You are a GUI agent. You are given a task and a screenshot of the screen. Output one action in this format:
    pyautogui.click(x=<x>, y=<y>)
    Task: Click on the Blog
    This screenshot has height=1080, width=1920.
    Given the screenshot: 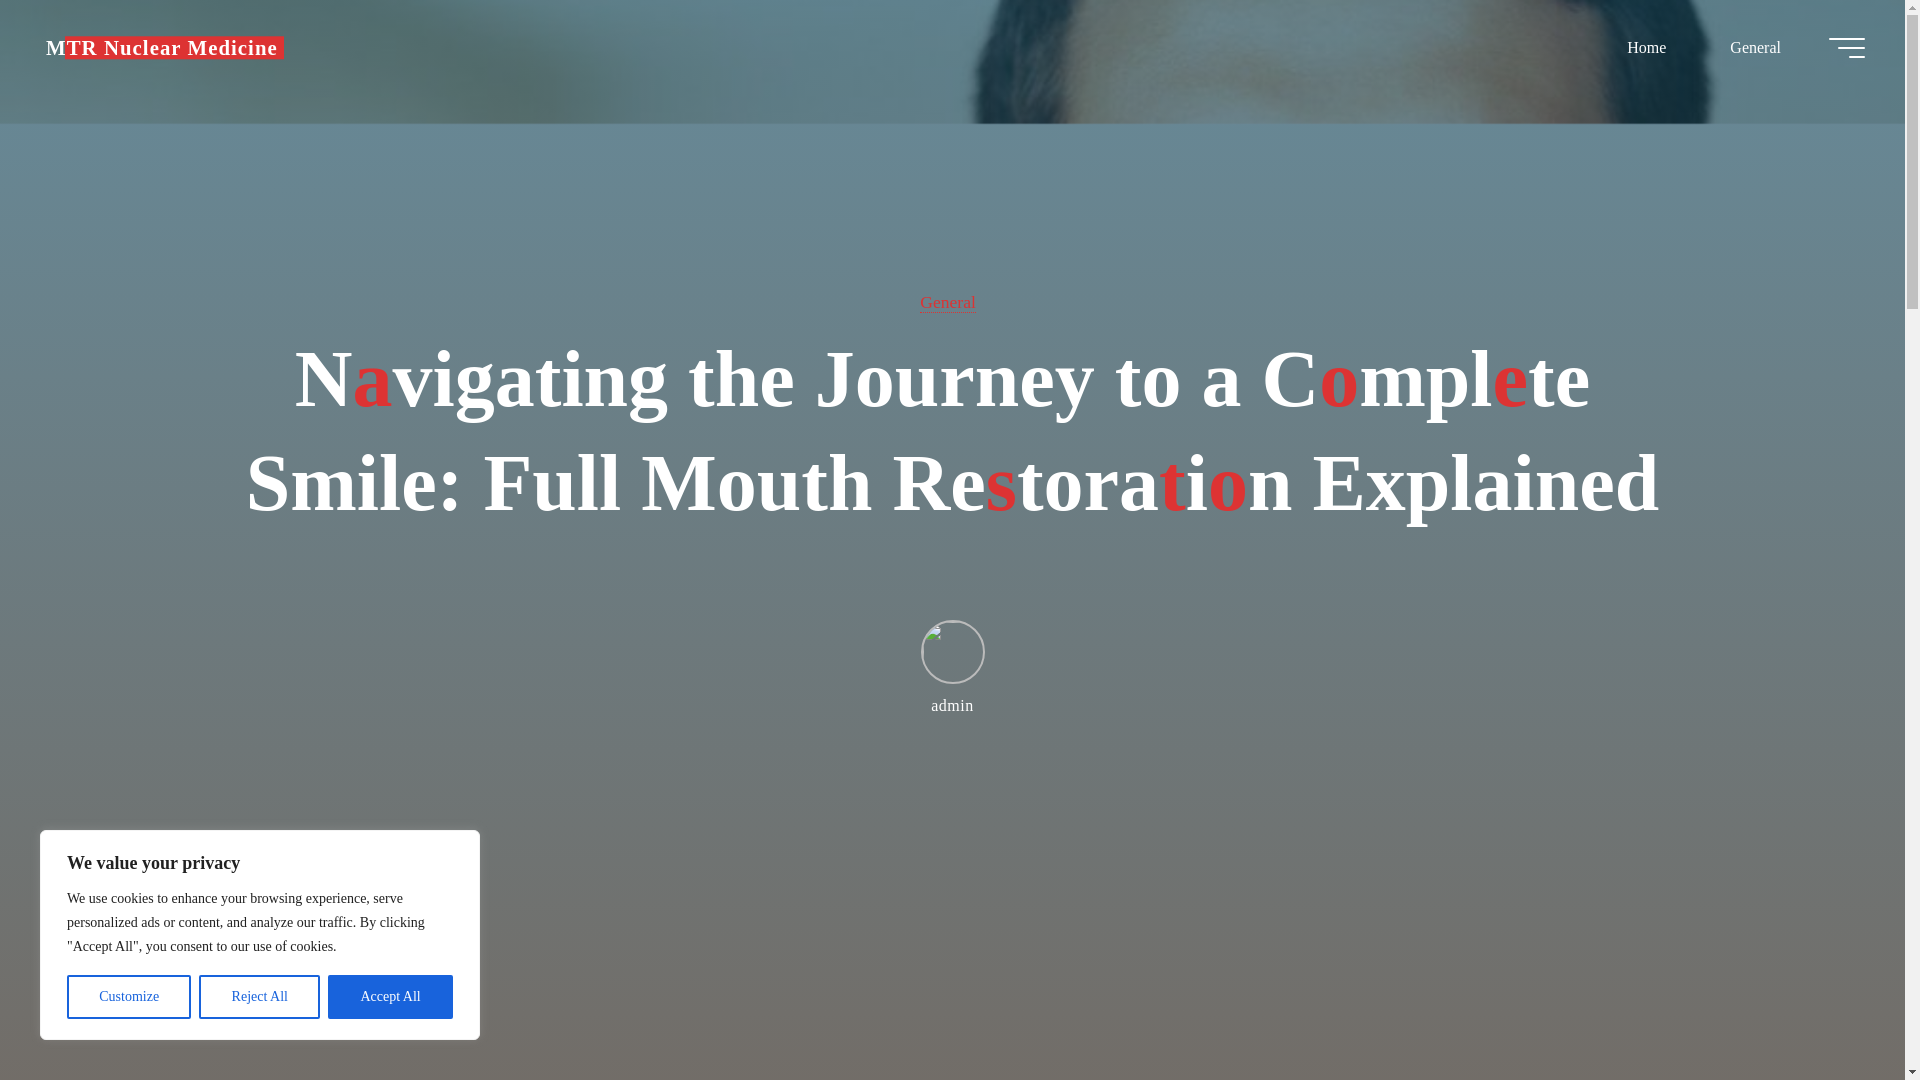 What is the action you would take?
    pyautogui.click(x=162, y=47)
    